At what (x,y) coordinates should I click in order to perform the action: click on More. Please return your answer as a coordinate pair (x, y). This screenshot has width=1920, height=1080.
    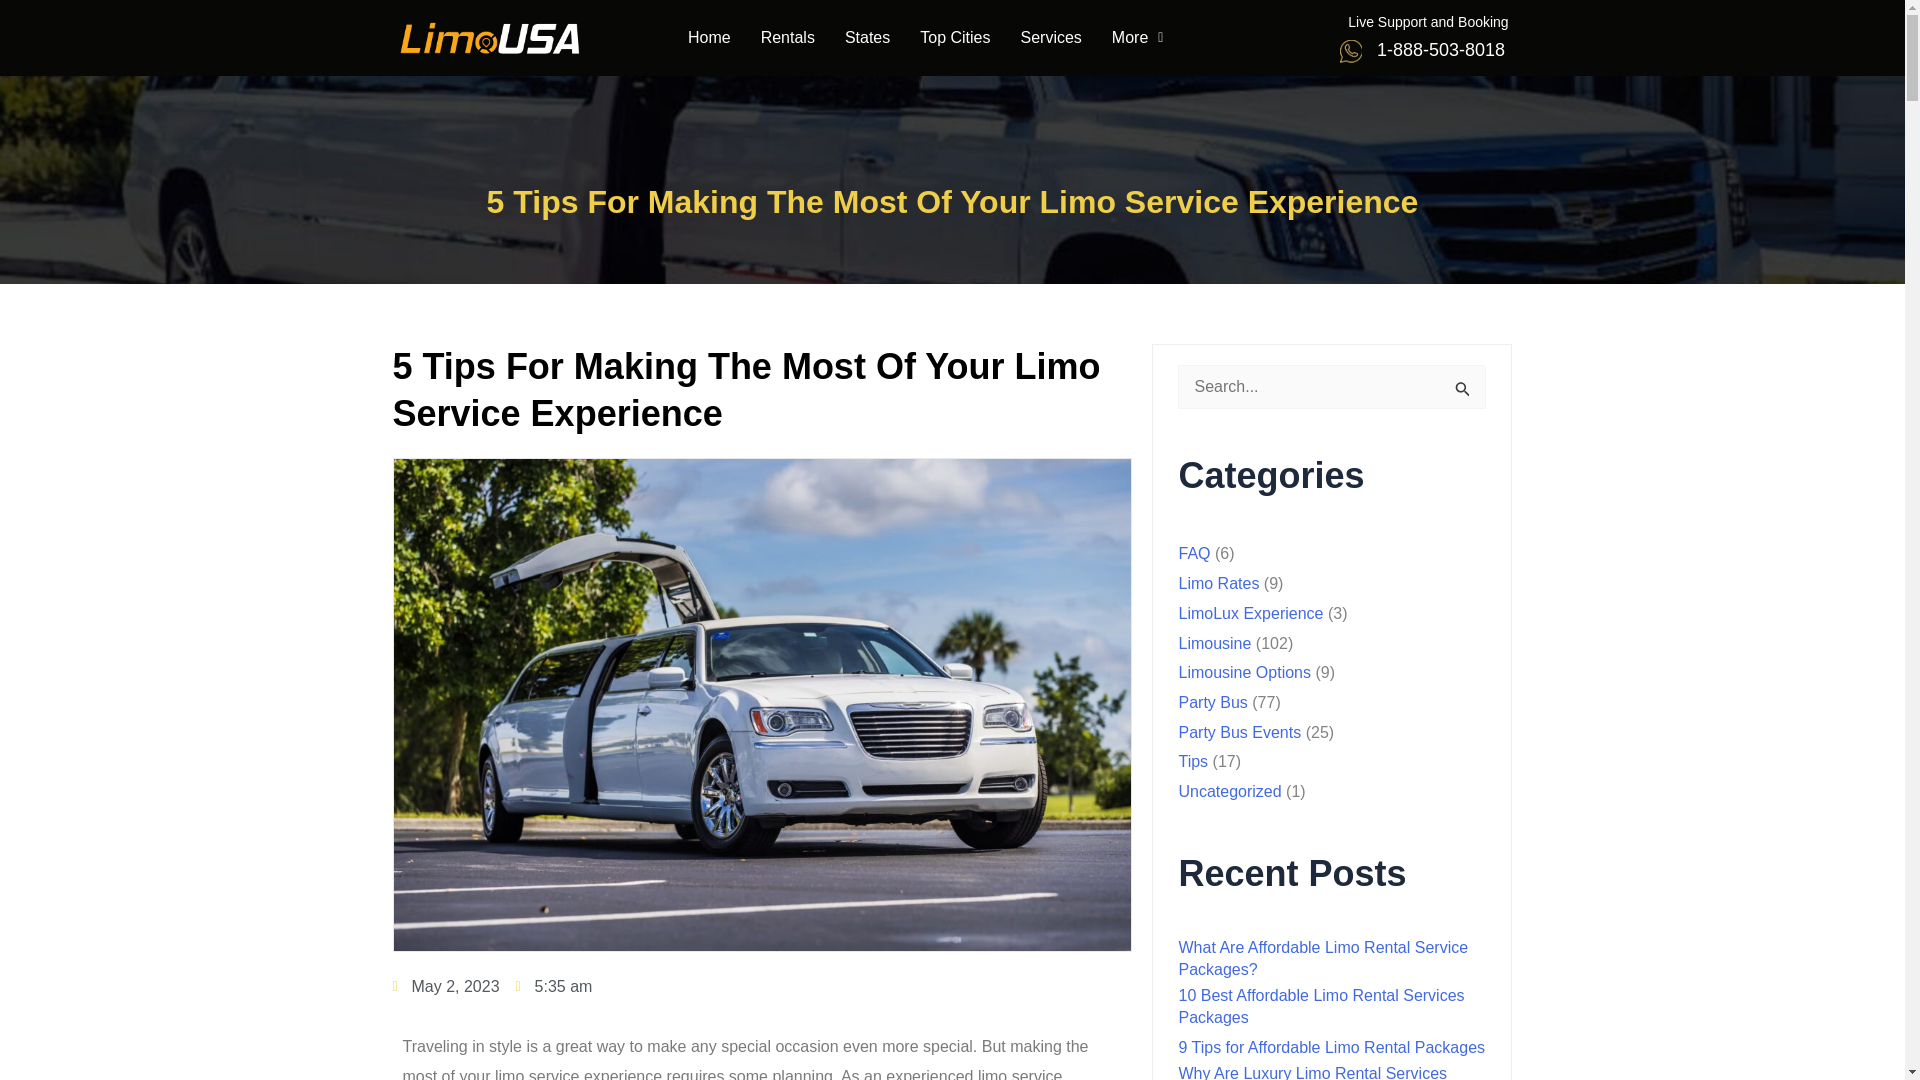
    Looking at the image, I should click on (1137, 38).